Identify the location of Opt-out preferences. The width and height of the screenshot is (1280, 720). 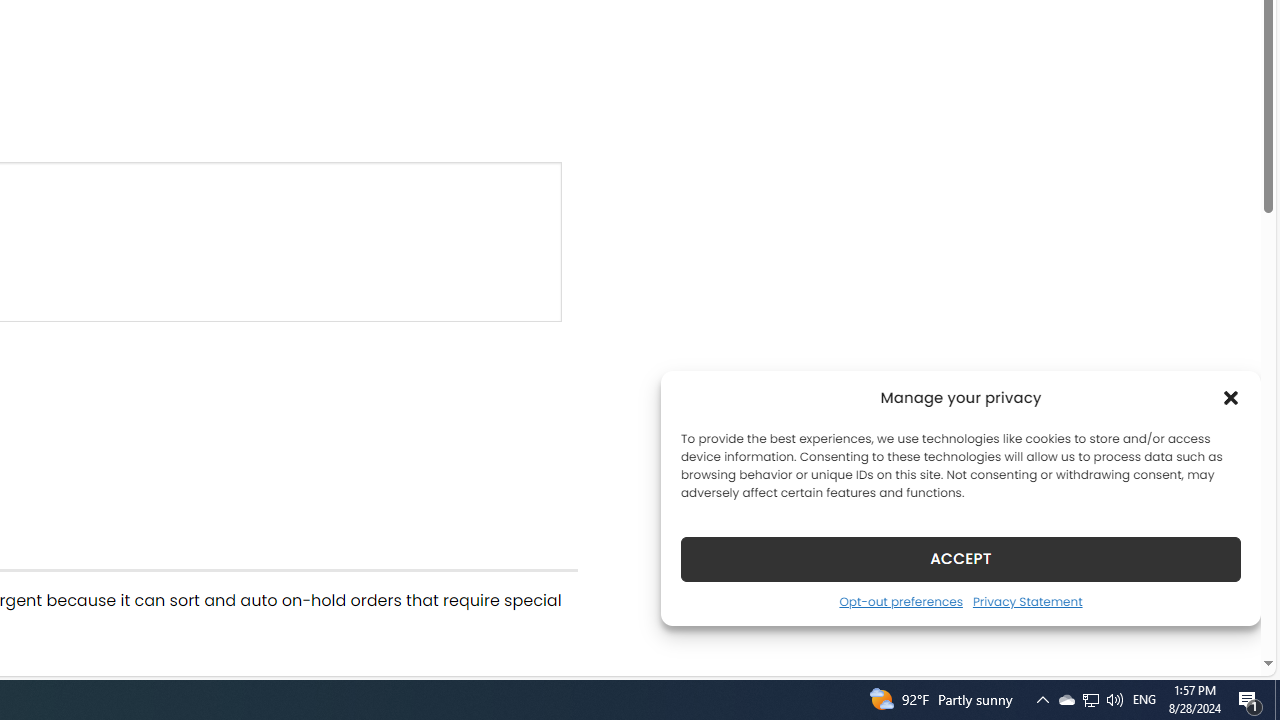
(900, 601).